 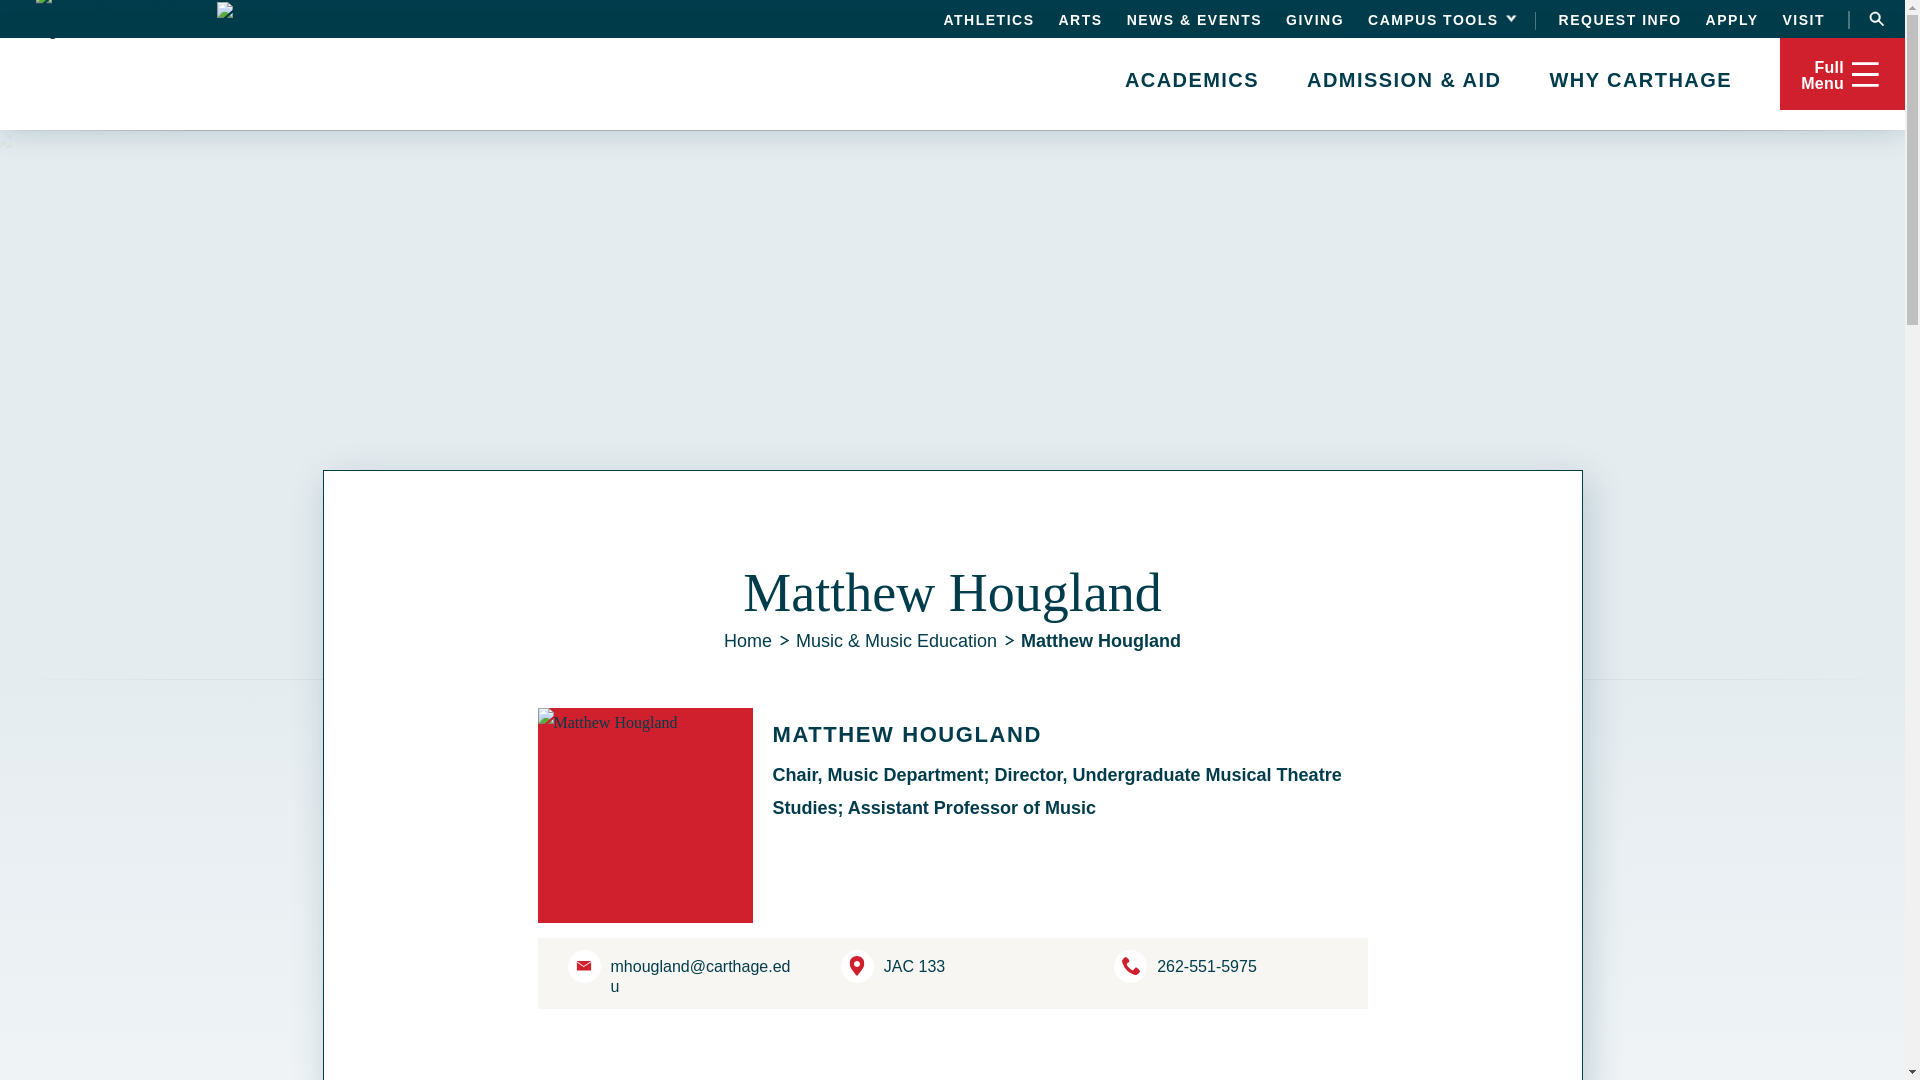 What do you see at coordinates (1732, 19) in the screenshot?
I see `APPLY` at bounding box center [1732, 19].